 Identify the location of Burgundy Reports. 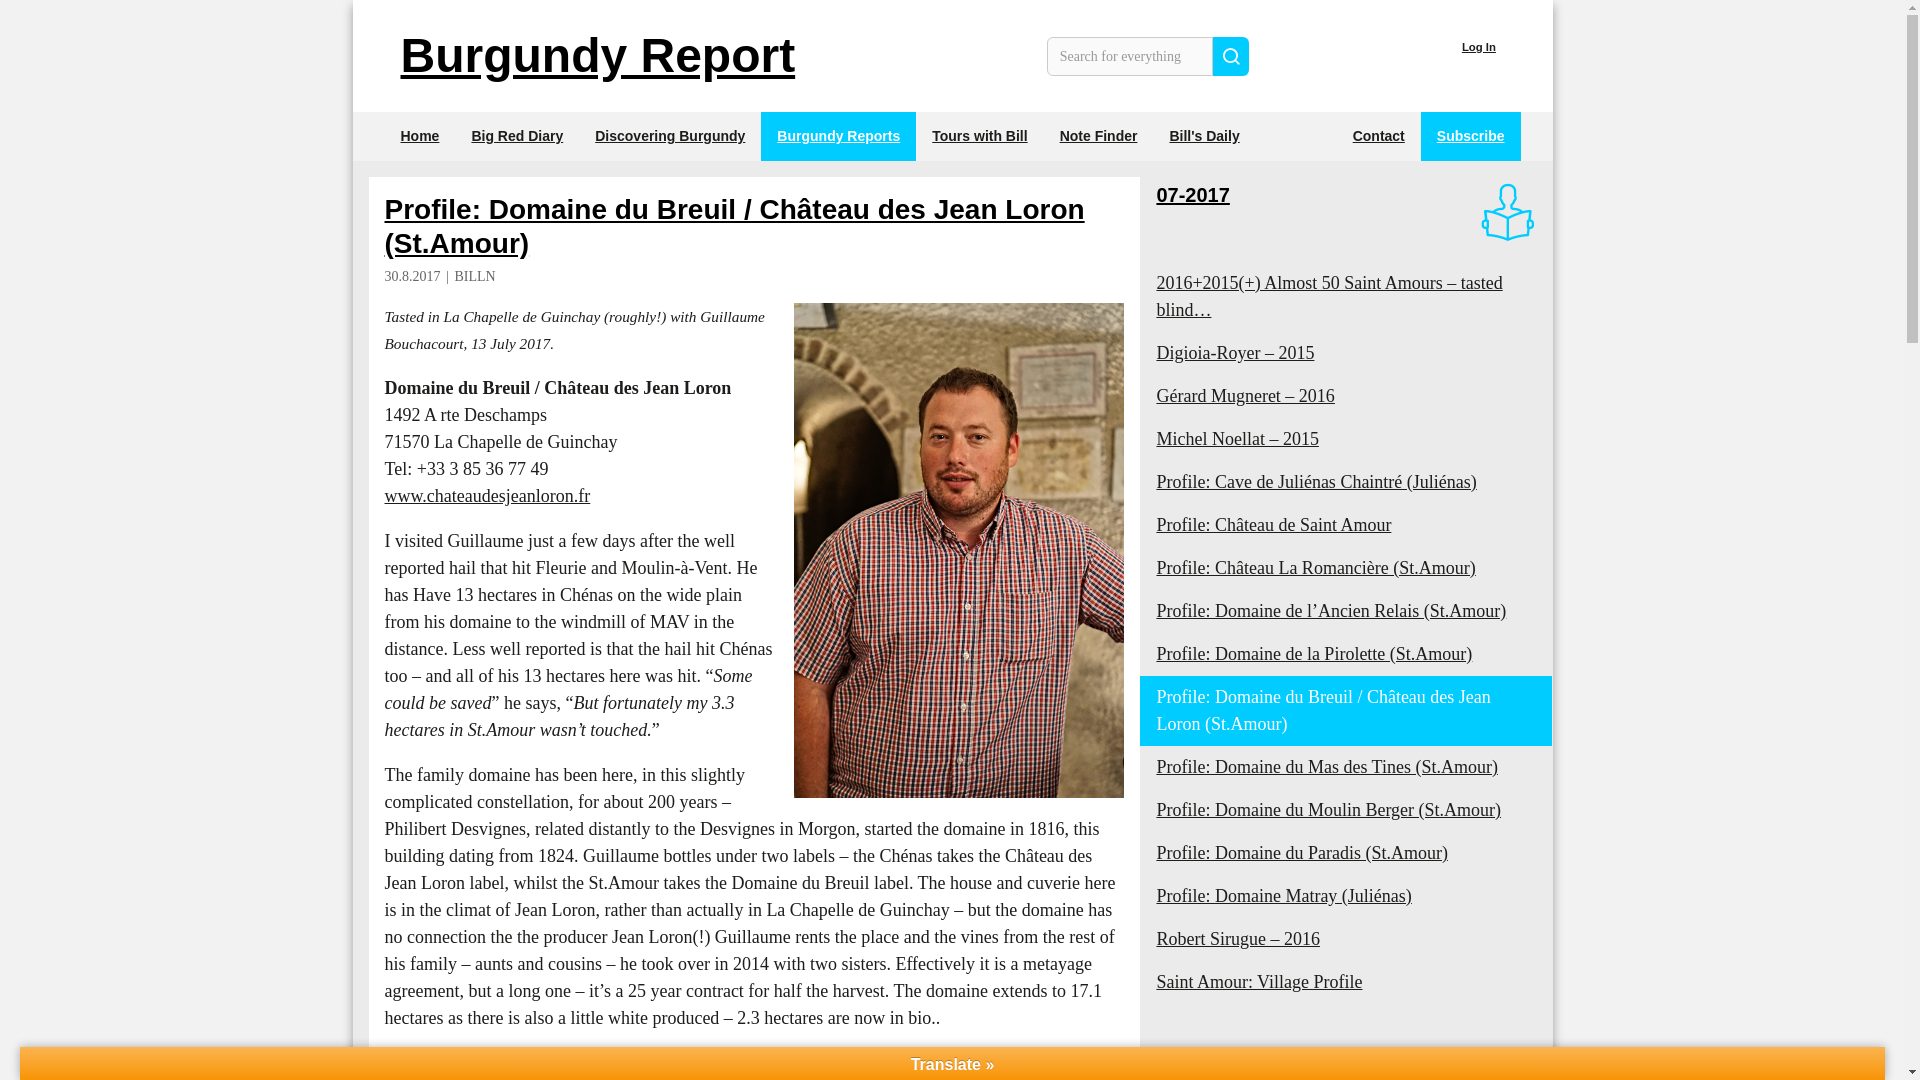
(838, 136).